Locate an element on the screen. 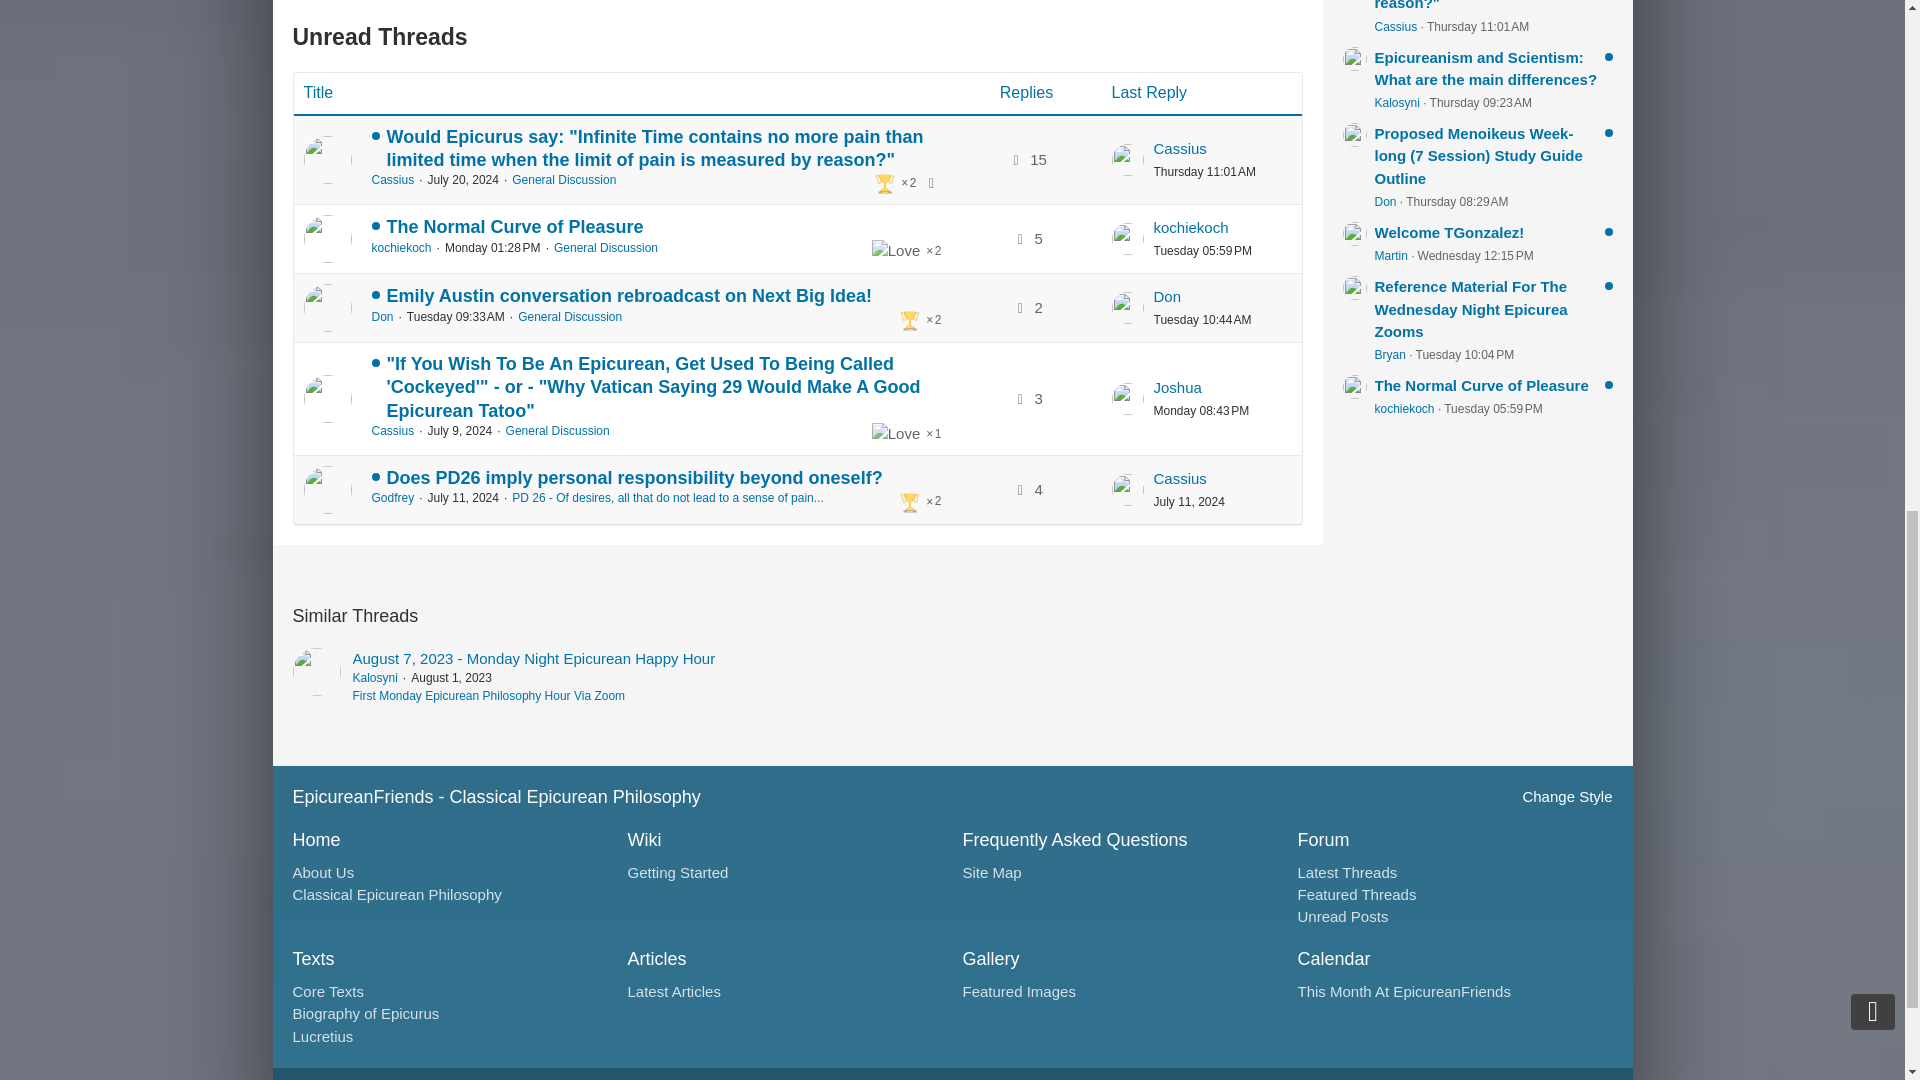  Double-Click to Mark This Thread Read is located at coordinates (327, 398).